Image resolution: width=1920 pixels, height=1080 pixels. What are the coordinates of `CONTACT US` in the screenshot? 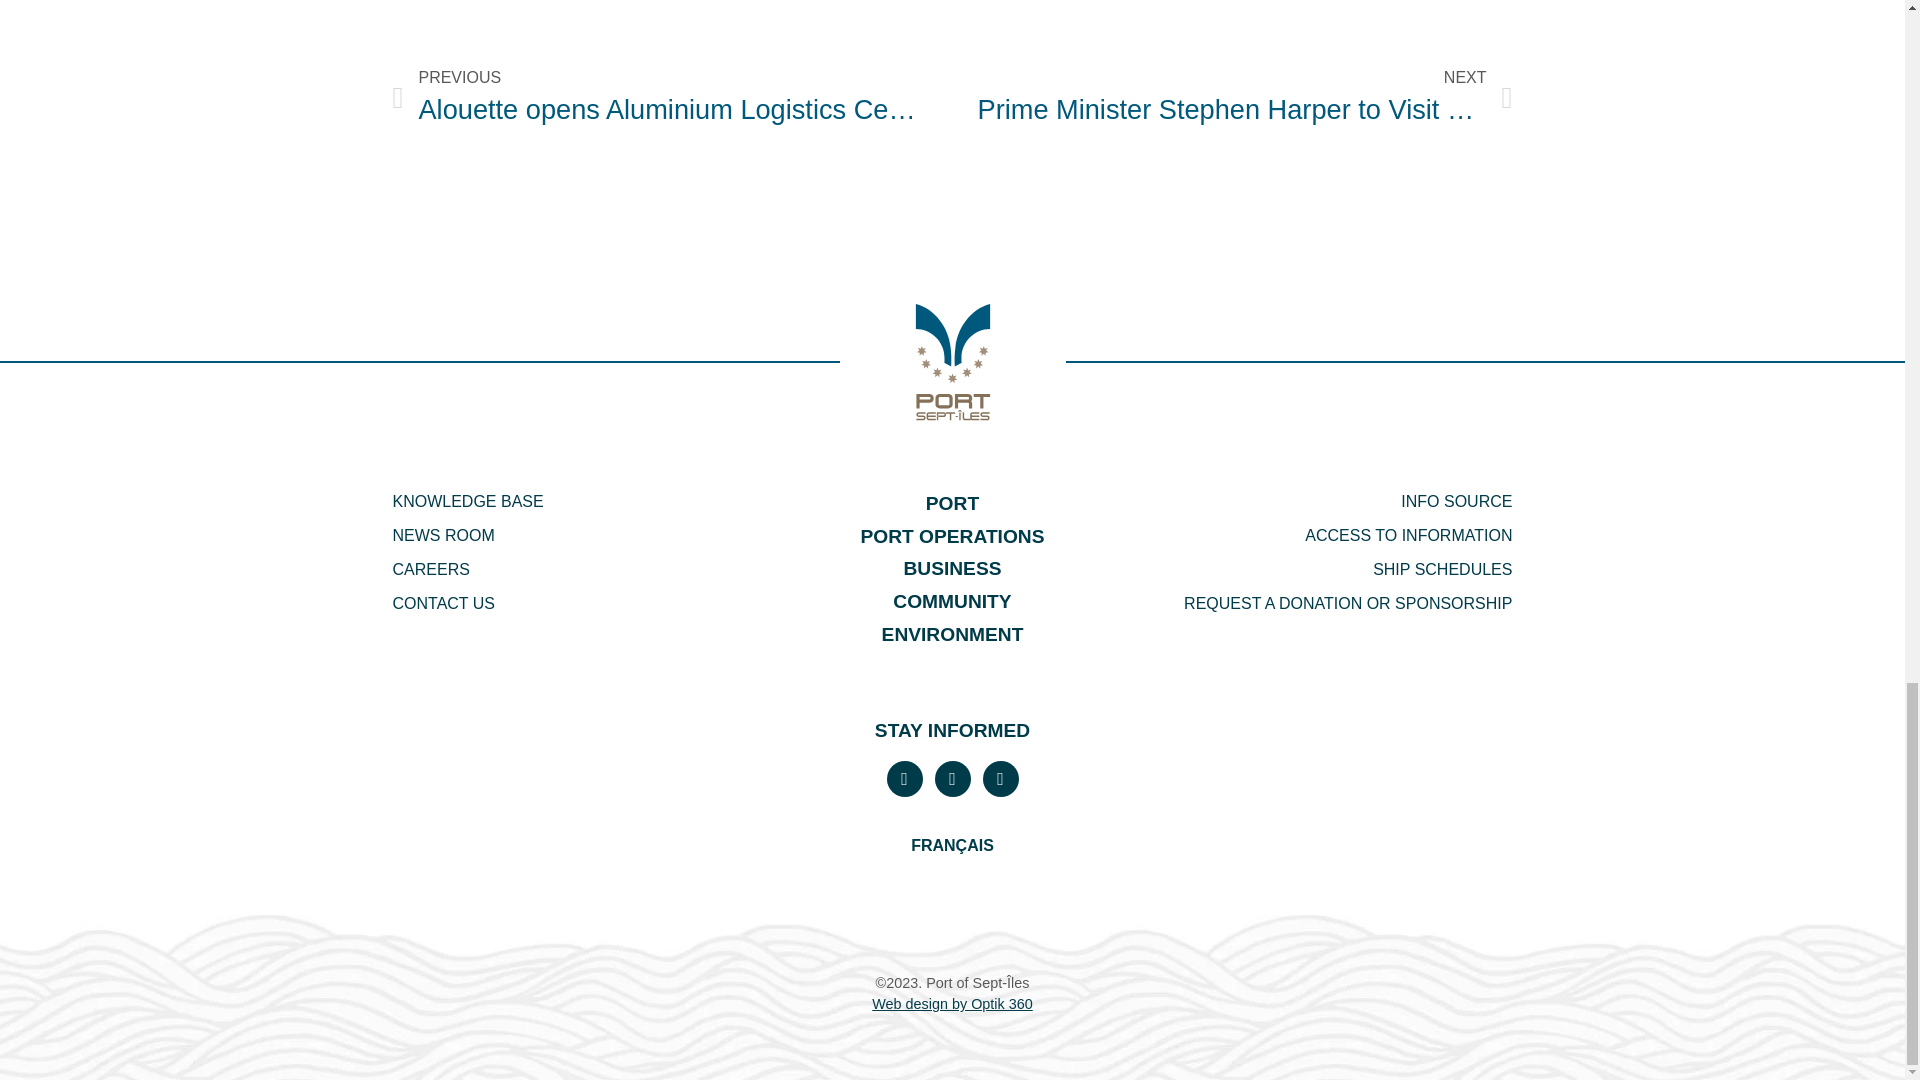 It's located at (1244, 98).